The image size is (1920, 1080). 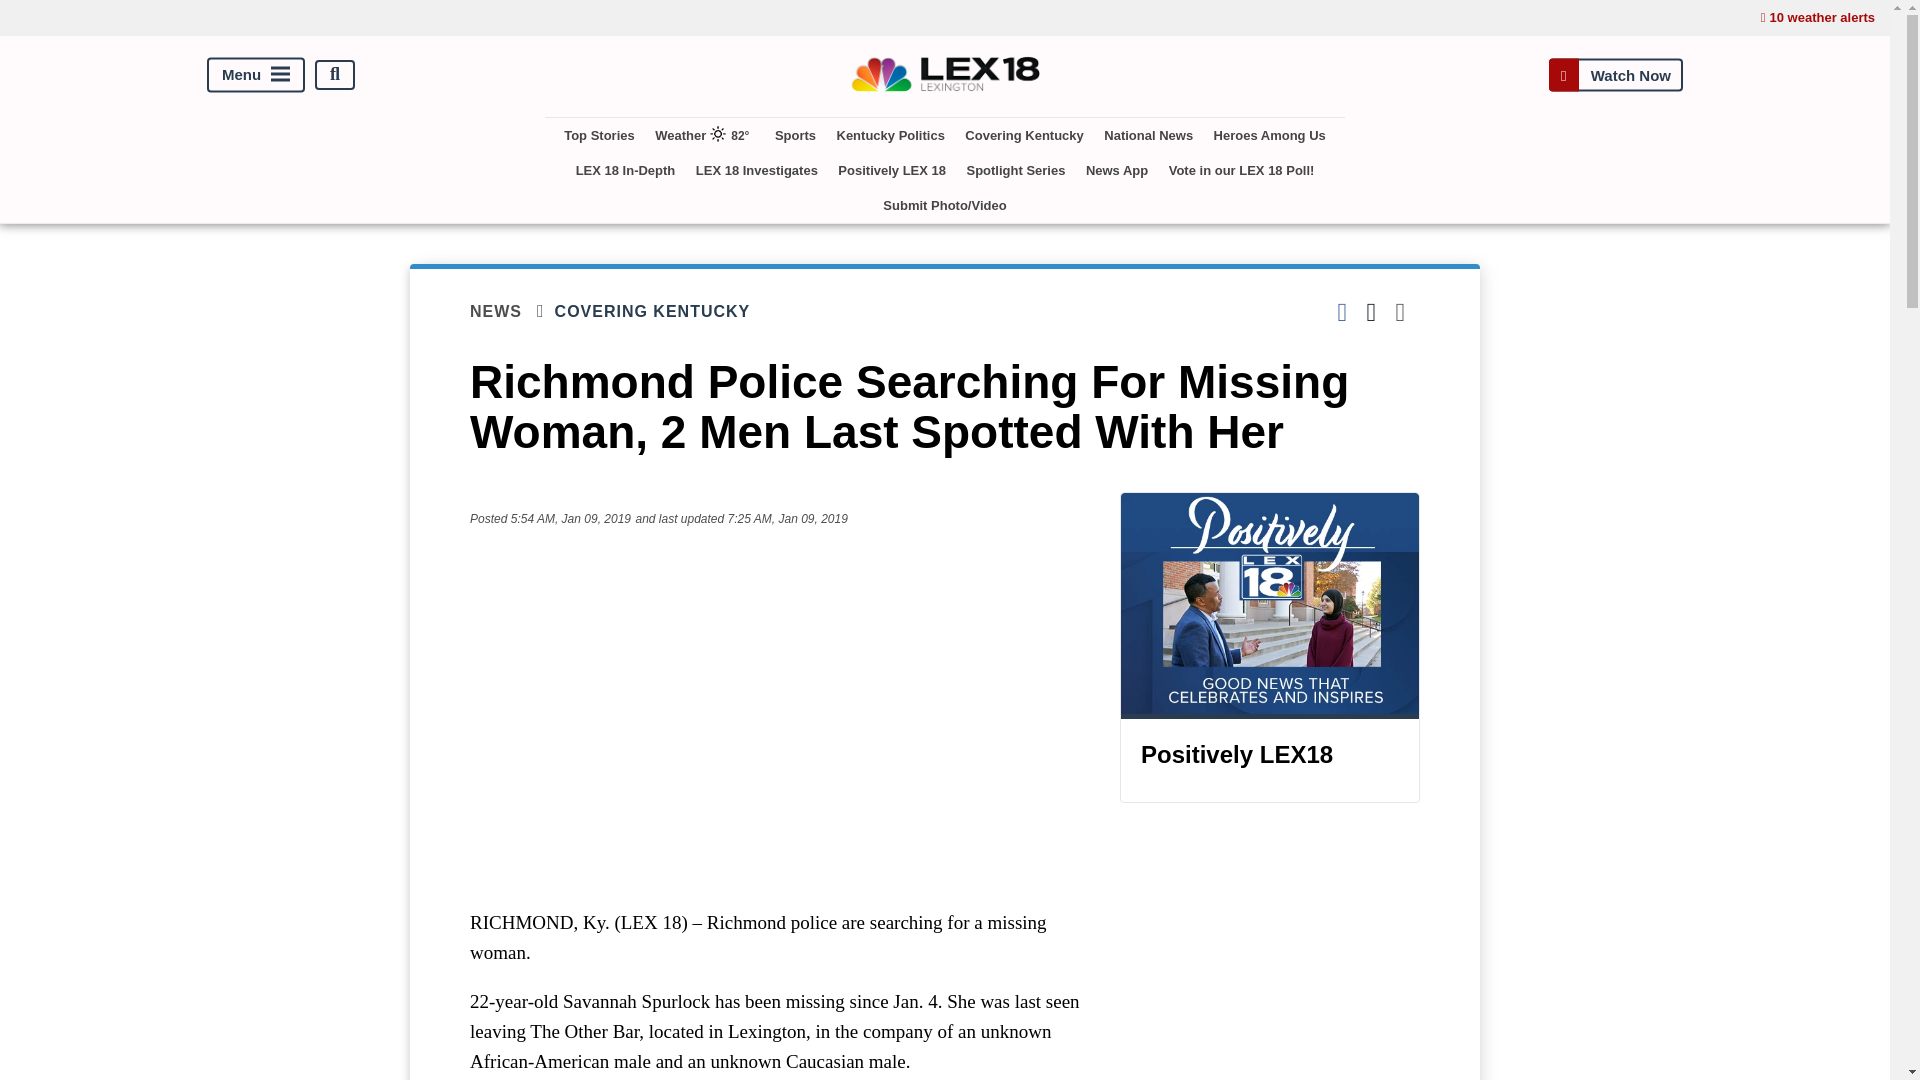 What do you see at coordinates (1615, 74) in the screenshot?
I see `Watch Now` at bounding box center [1615, 74].